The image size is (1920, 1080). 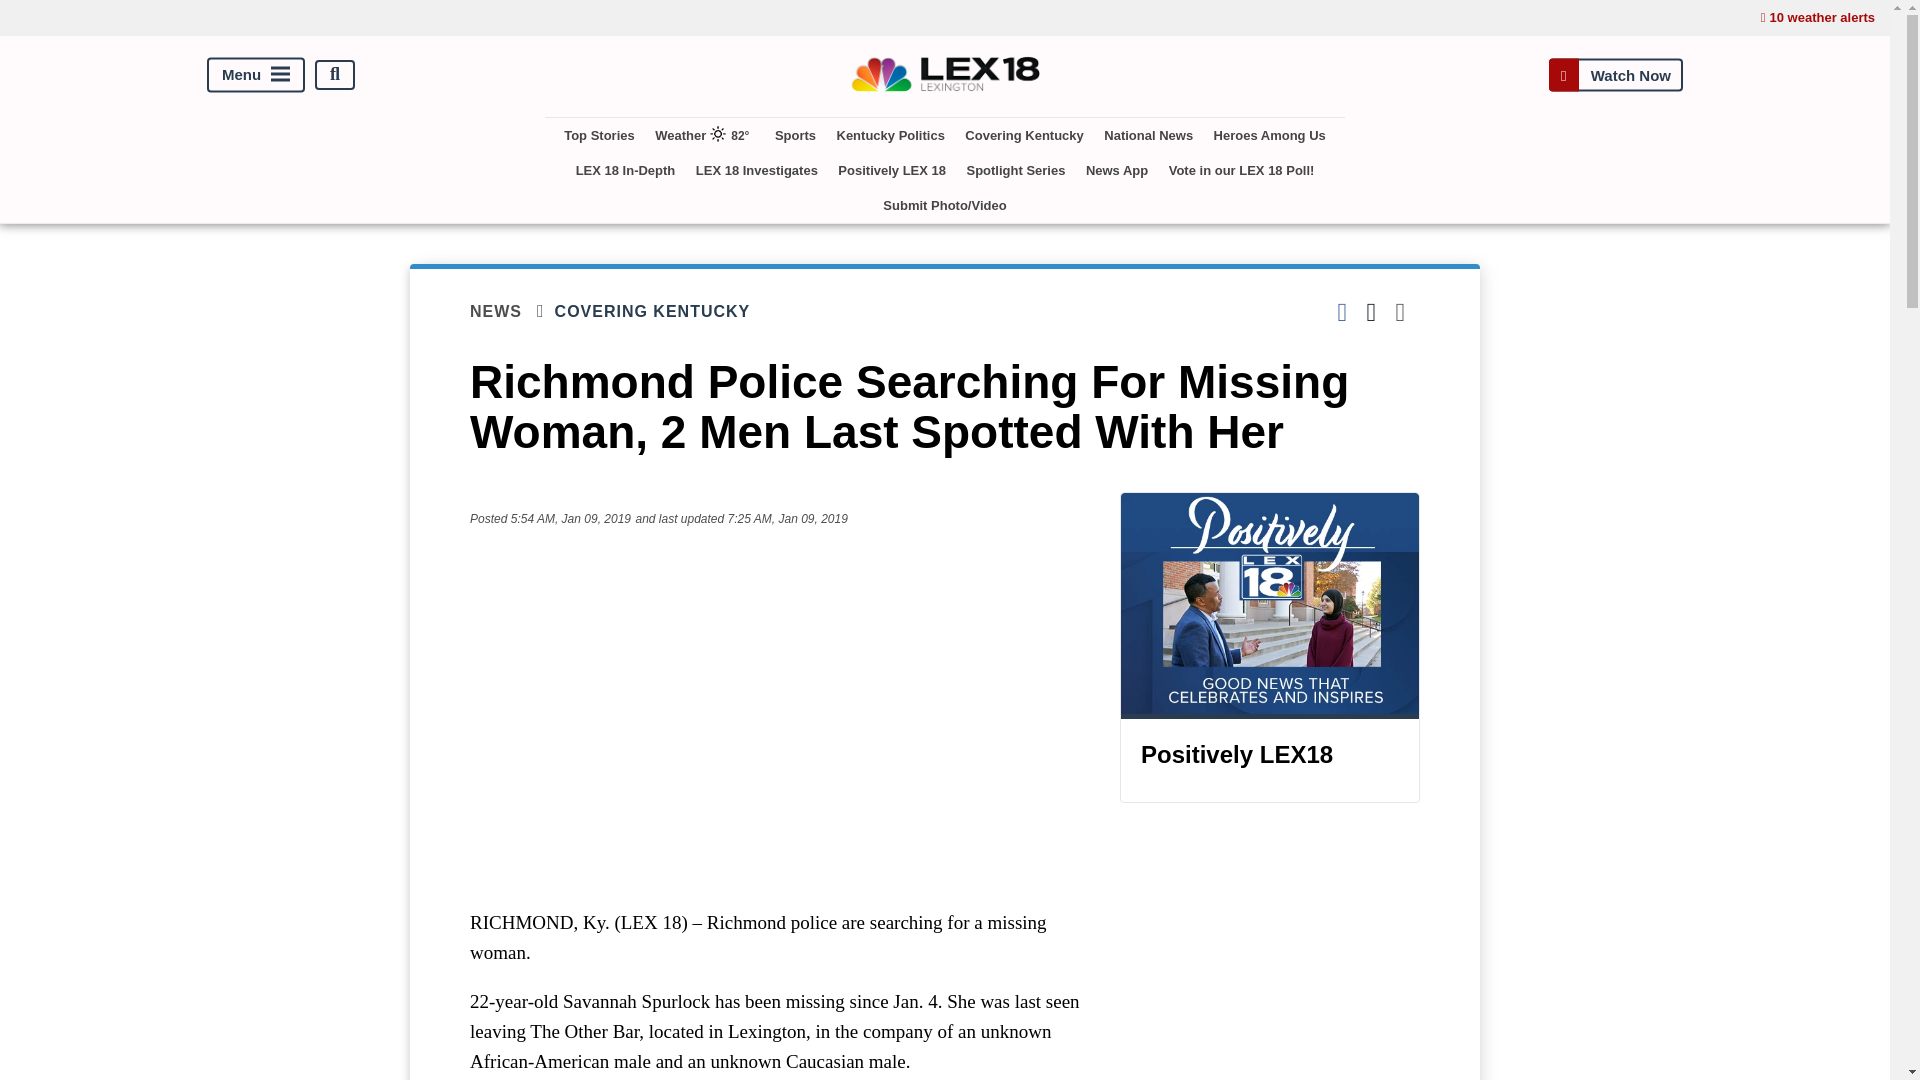 What do you see at coordinates (1615, 74) in the screenshot?
I see `Watch Now` at bounding box center [1615, 74].